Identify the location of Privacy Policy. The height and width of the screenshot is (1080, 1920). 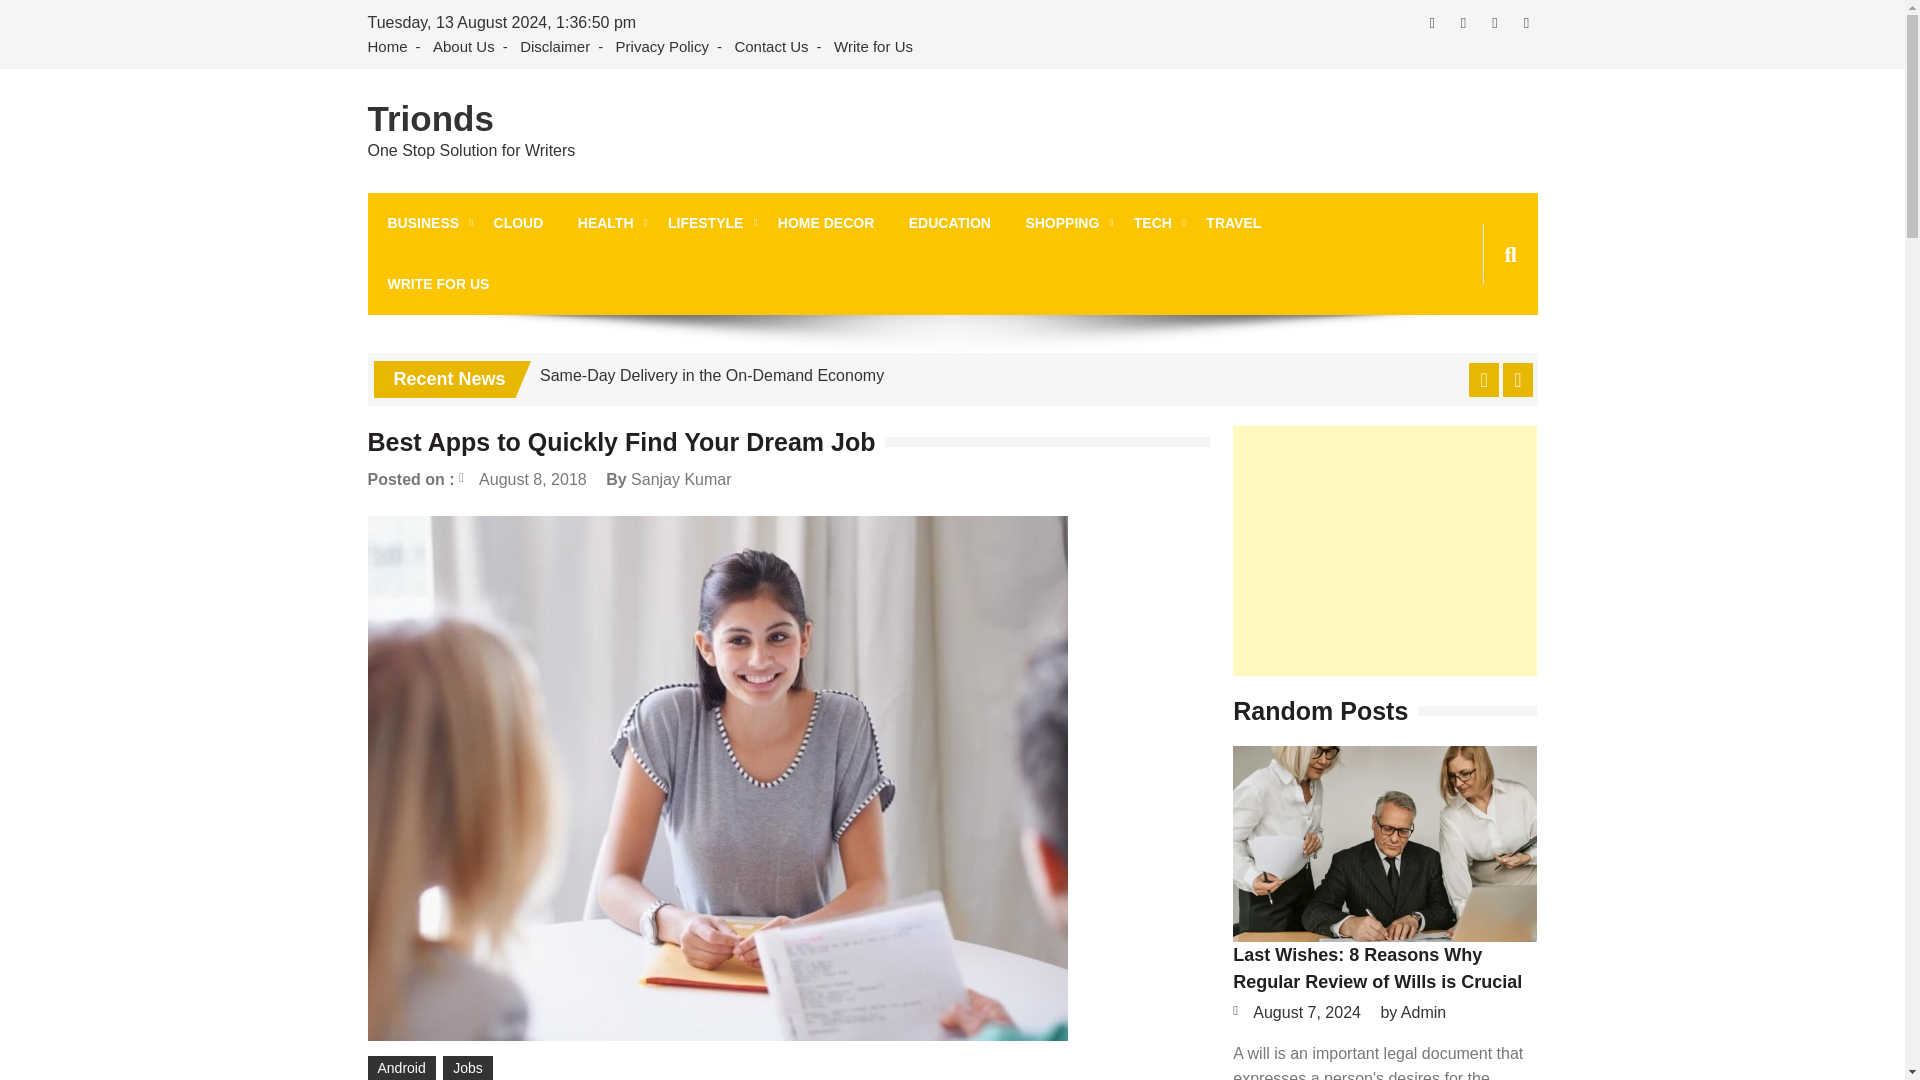
(662, 47).